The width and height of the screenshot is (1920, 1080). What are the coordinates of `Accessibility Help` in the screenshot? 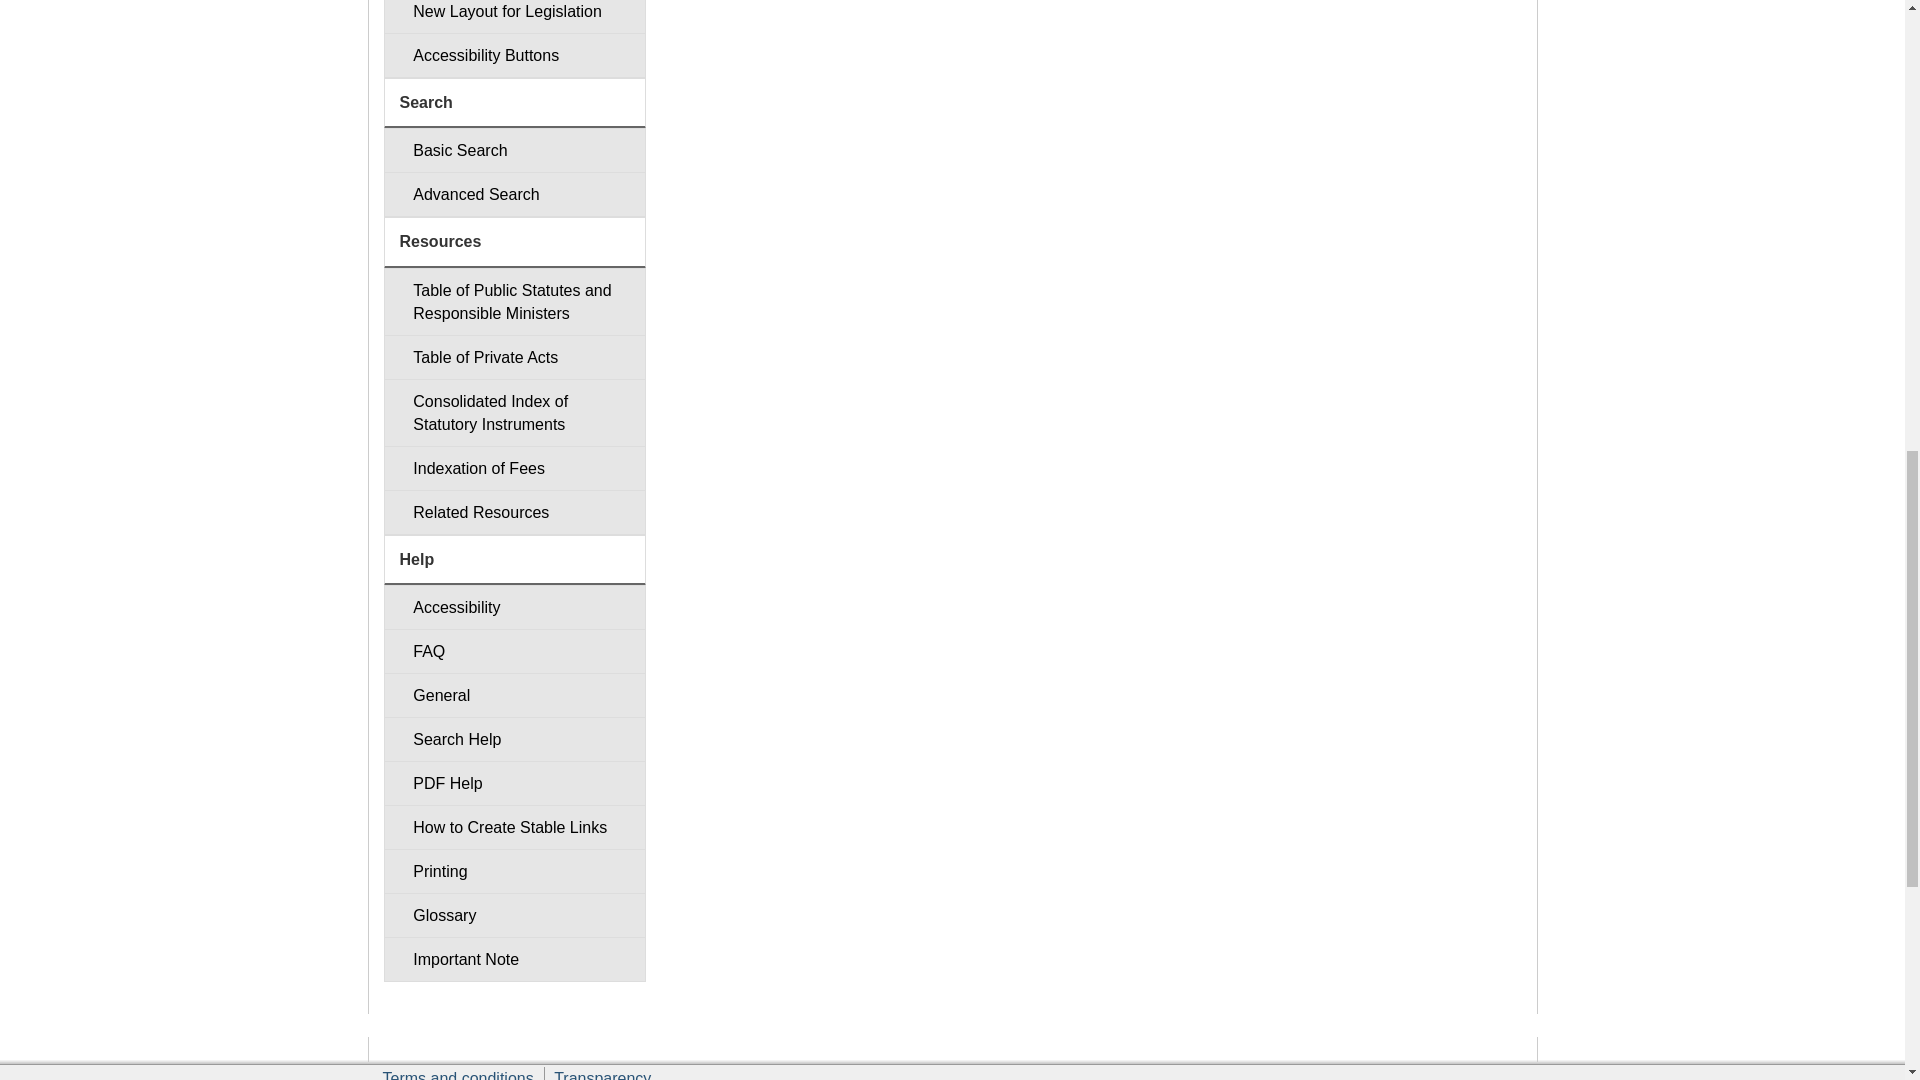 It's located at (514, 607).